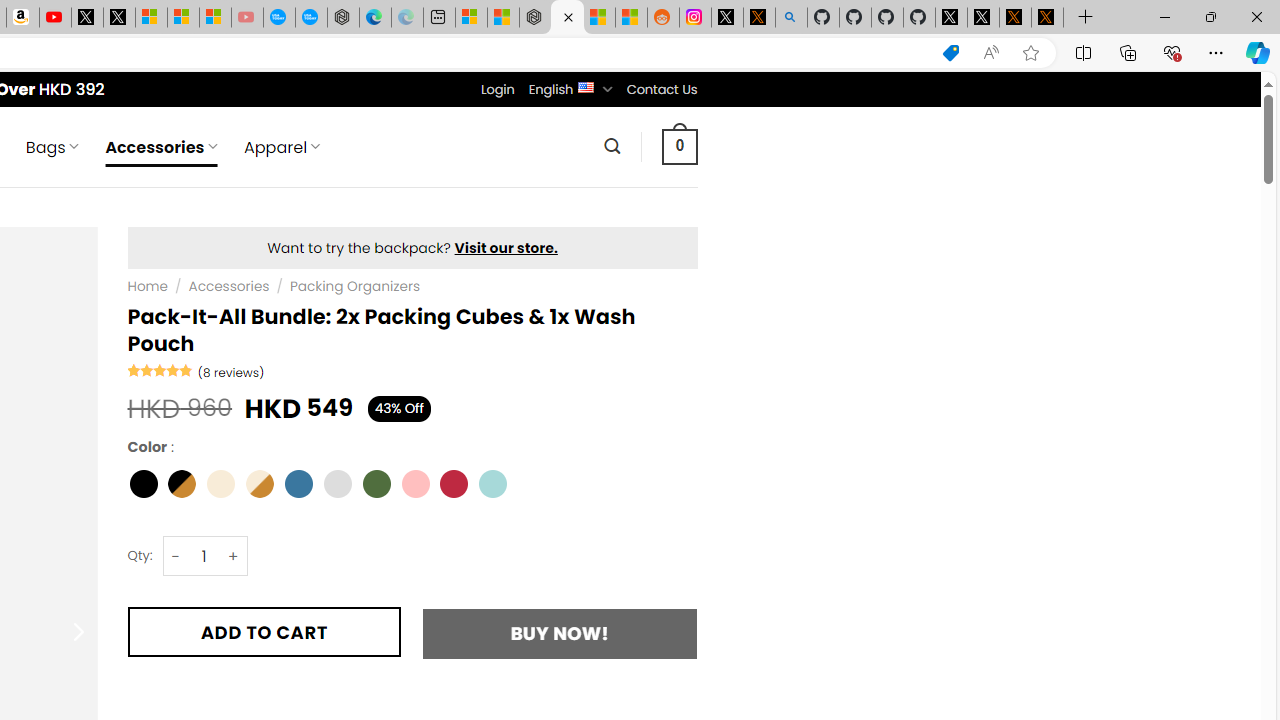 The width and height of the screenshot is (1280, 720). What do you see at coordinates (661, 89) in the screenshot?
I see `Contact Us` at bounding box center [661, 89].